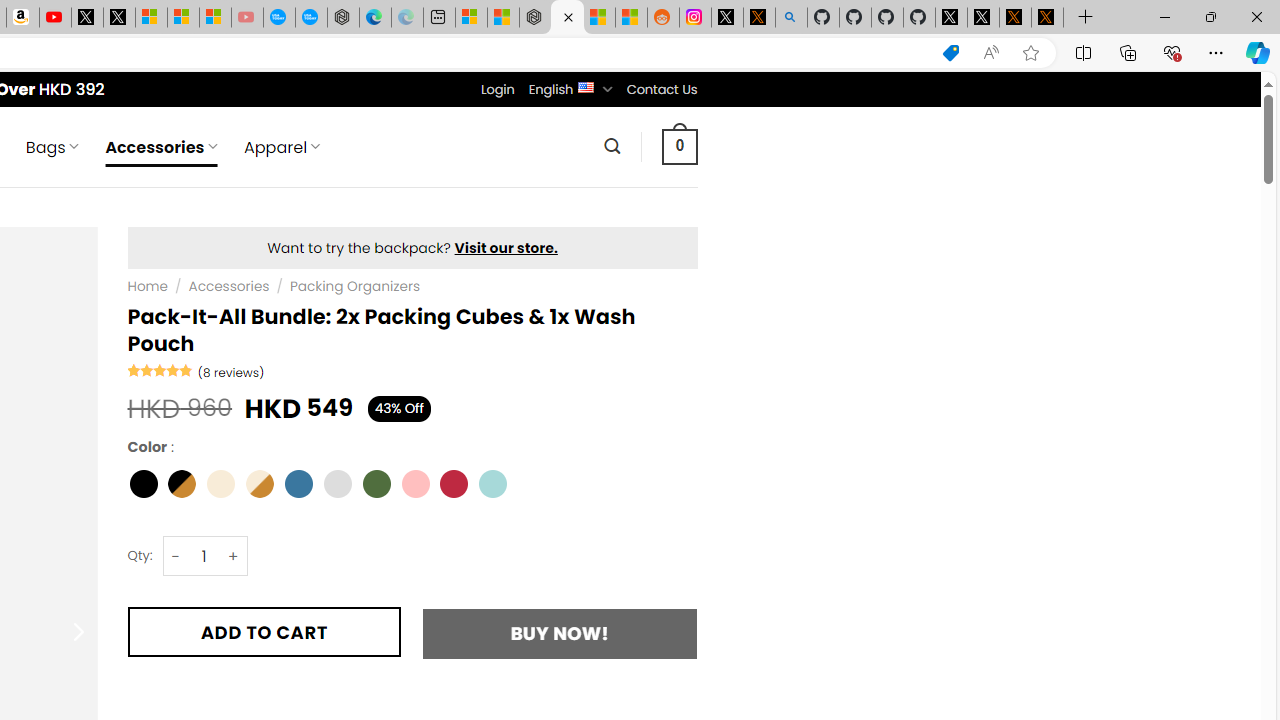 The width and height of the screenshot is (1280, 720). What do you see at coordinates (661, 89) in the screenshot?
I see `Contact Us` at bounding box center [661, 89].